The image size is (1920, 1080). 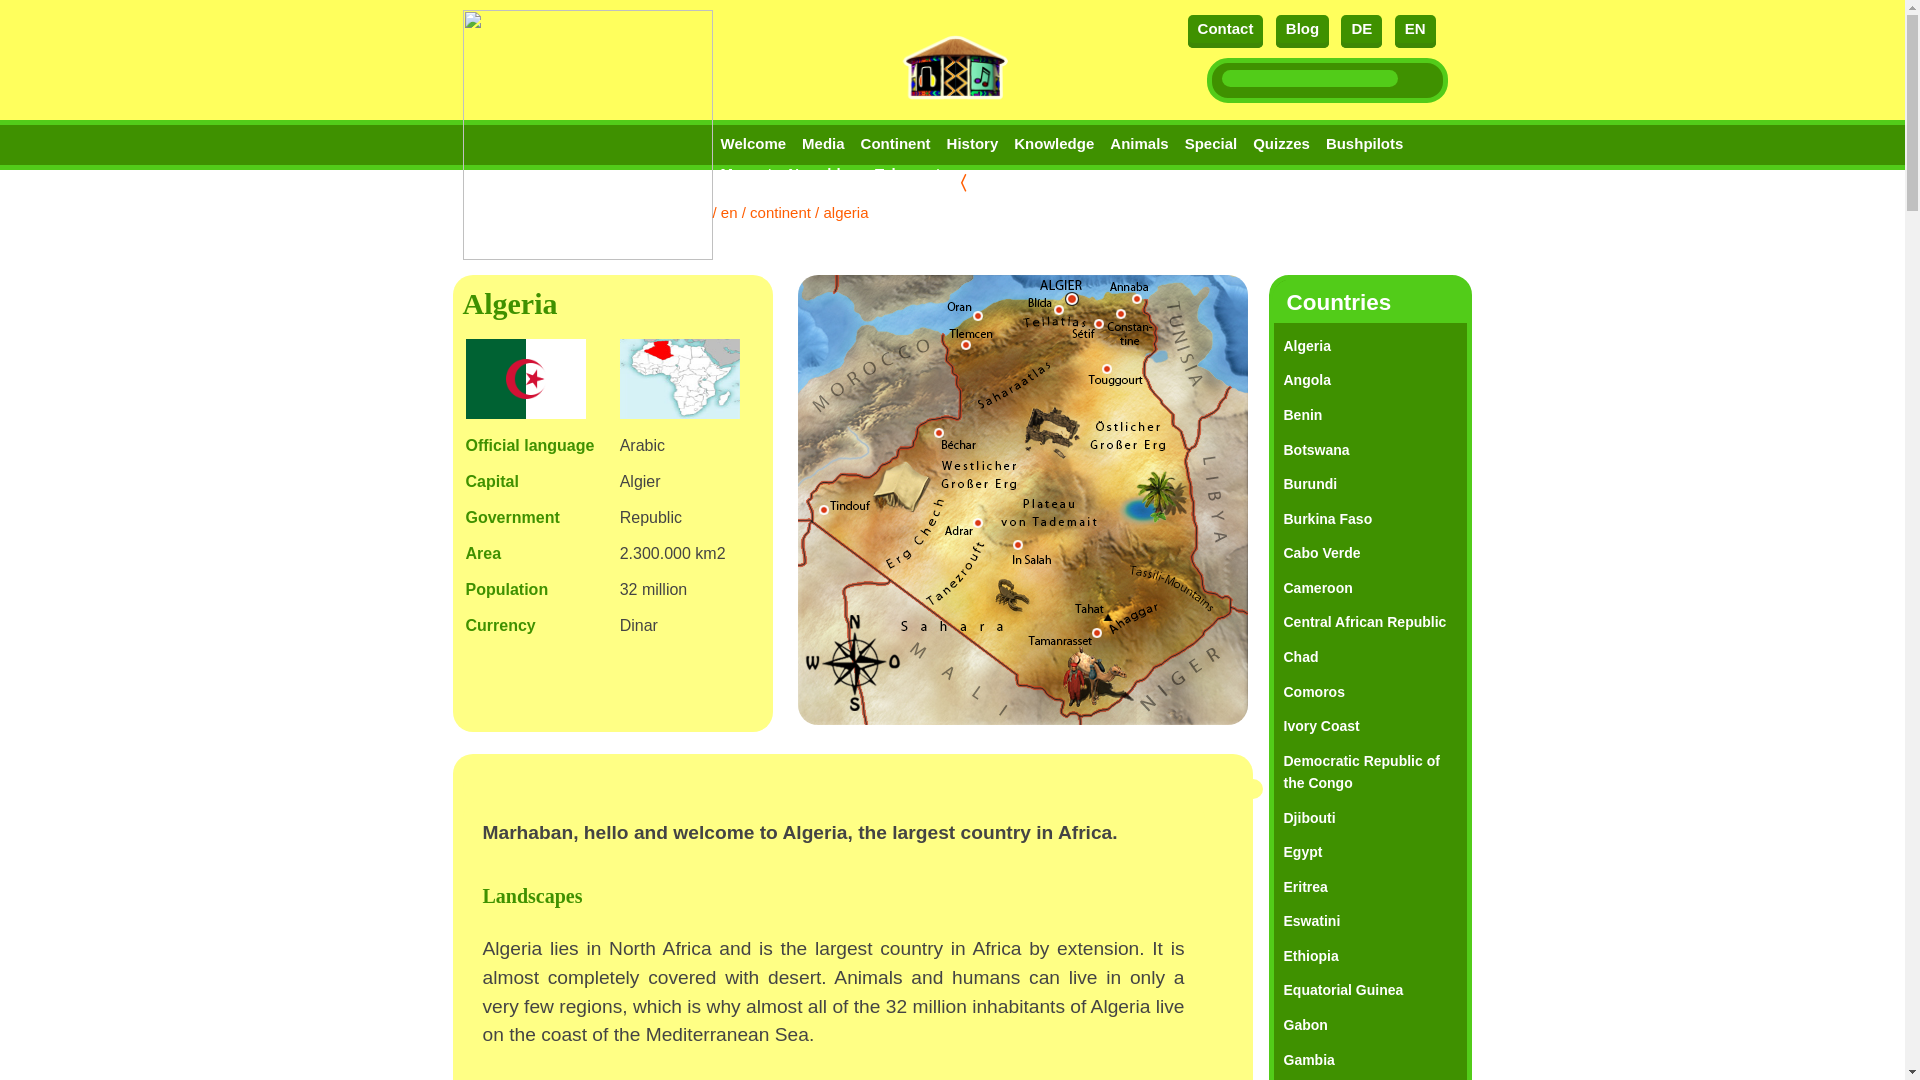 I want to click on Welcome, so click(x=753, y=144).